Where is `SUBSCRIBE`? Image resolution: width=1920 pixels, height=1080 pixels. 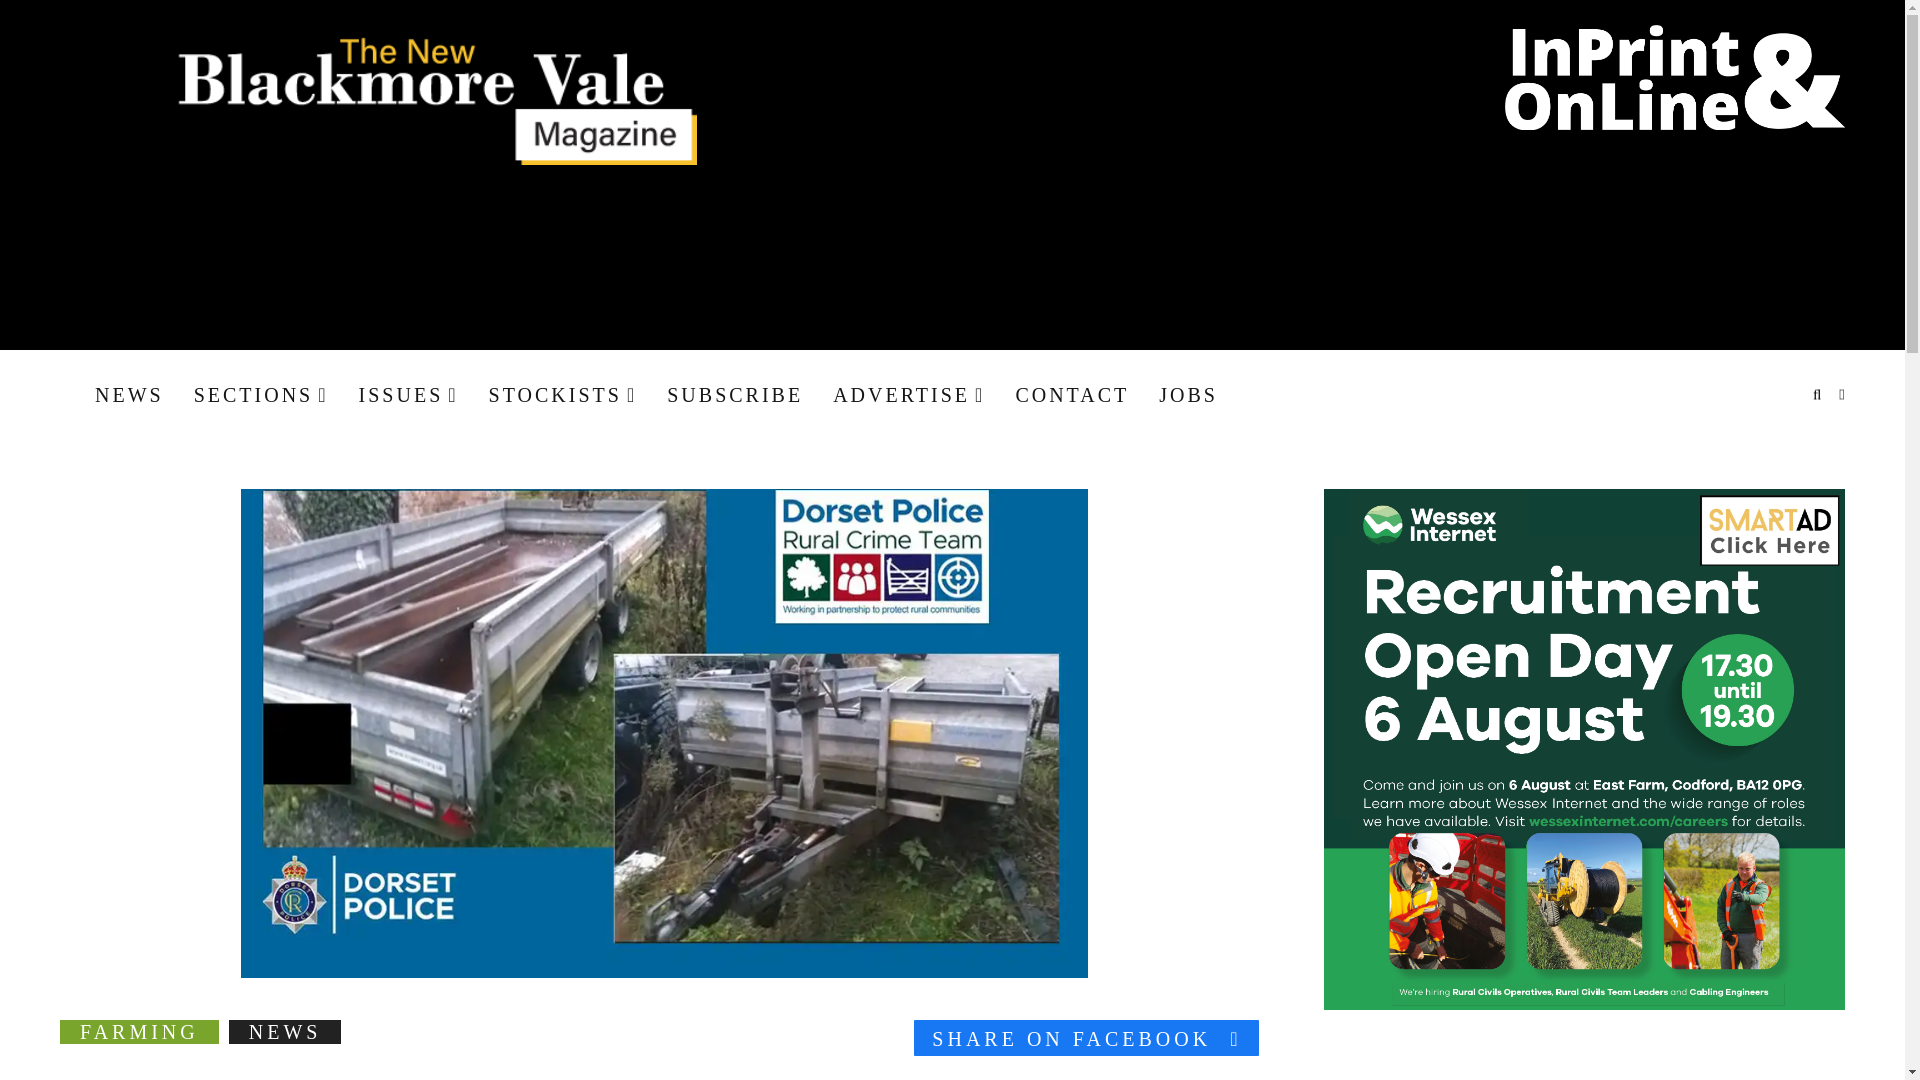
SUBSCRIBE is located at coordinates (734, 394).